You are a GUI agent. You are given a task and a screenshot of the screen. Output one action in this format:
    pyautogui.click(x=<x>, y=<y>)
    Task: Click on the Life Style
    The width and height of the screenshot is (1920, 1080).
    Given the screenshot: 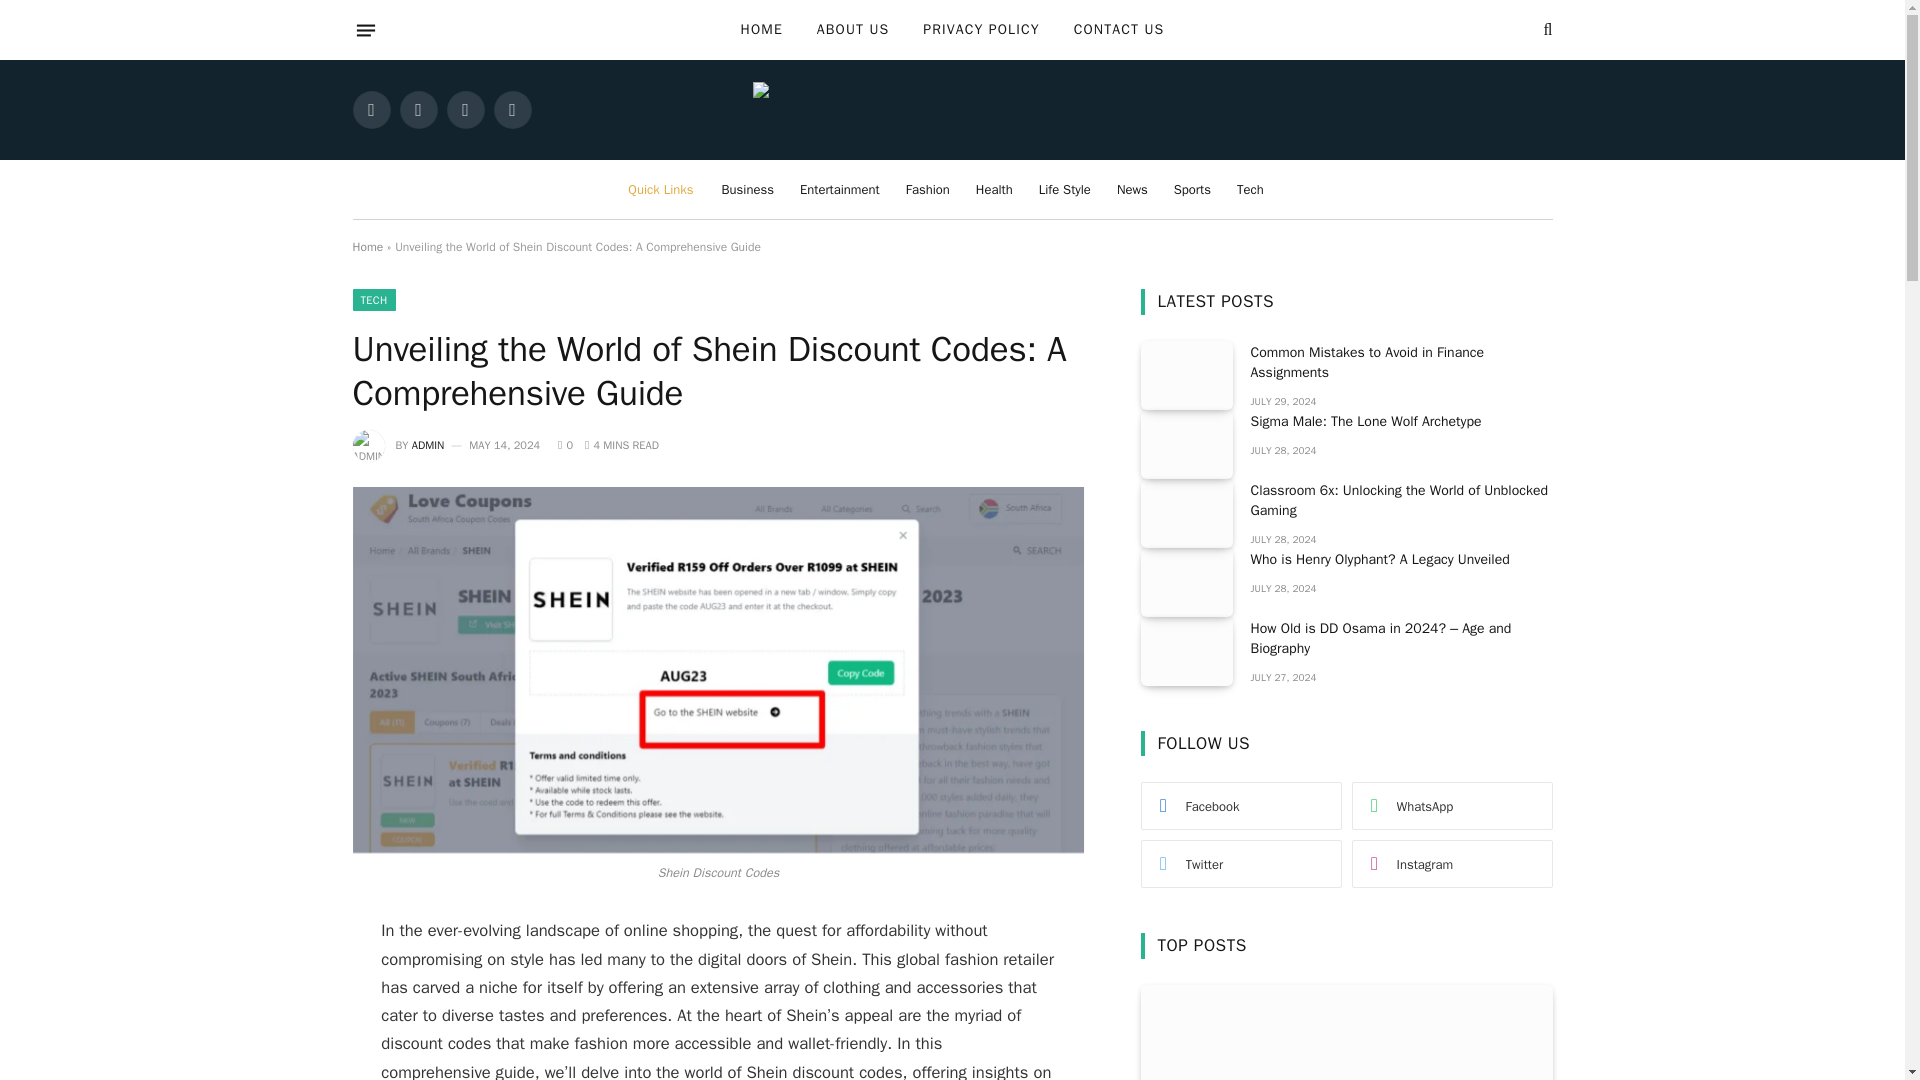 What is the action you would take?
    pyautogui.click(x=1064, y=189)
    